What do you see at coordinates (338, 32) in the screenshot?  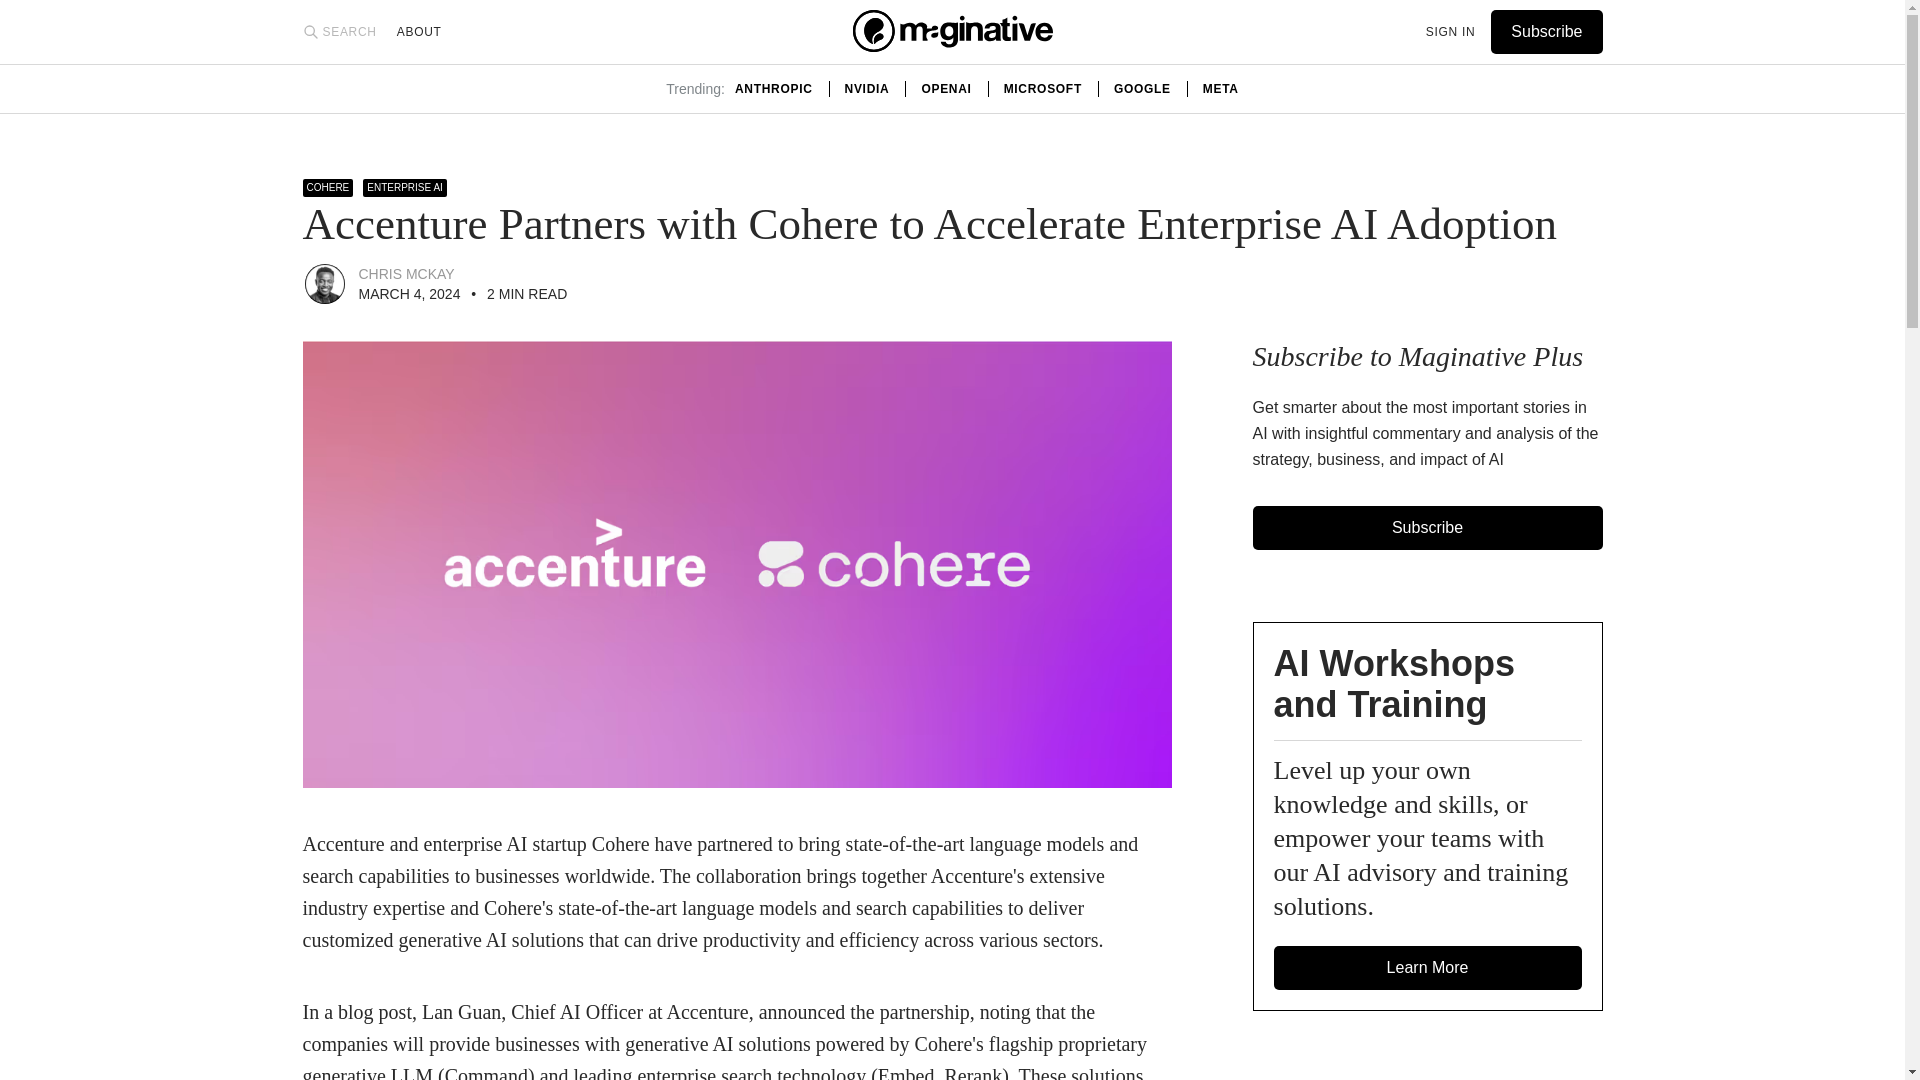 I see `SEARCH` at bounding box center [338, 32].